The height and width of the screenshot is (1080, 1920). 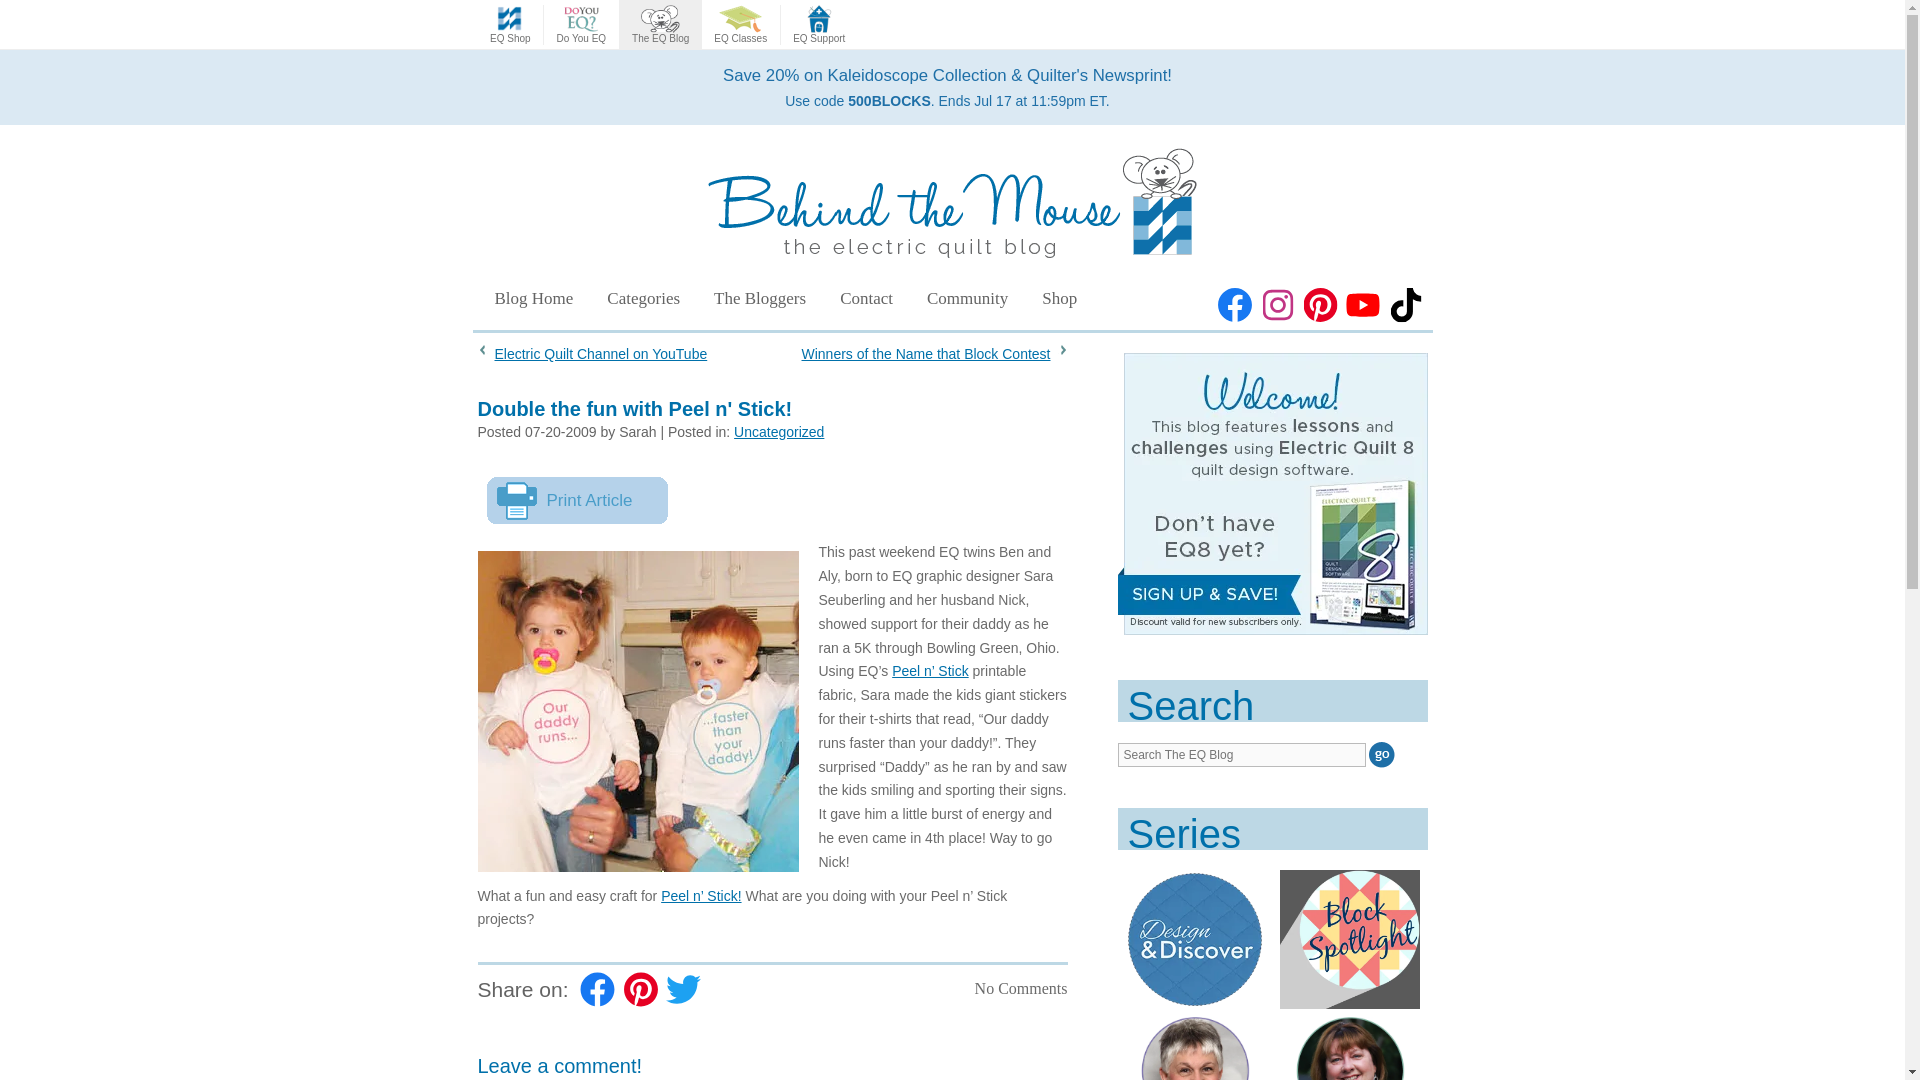 I want to click on The EQ Blog, so click(x=660, y=25).